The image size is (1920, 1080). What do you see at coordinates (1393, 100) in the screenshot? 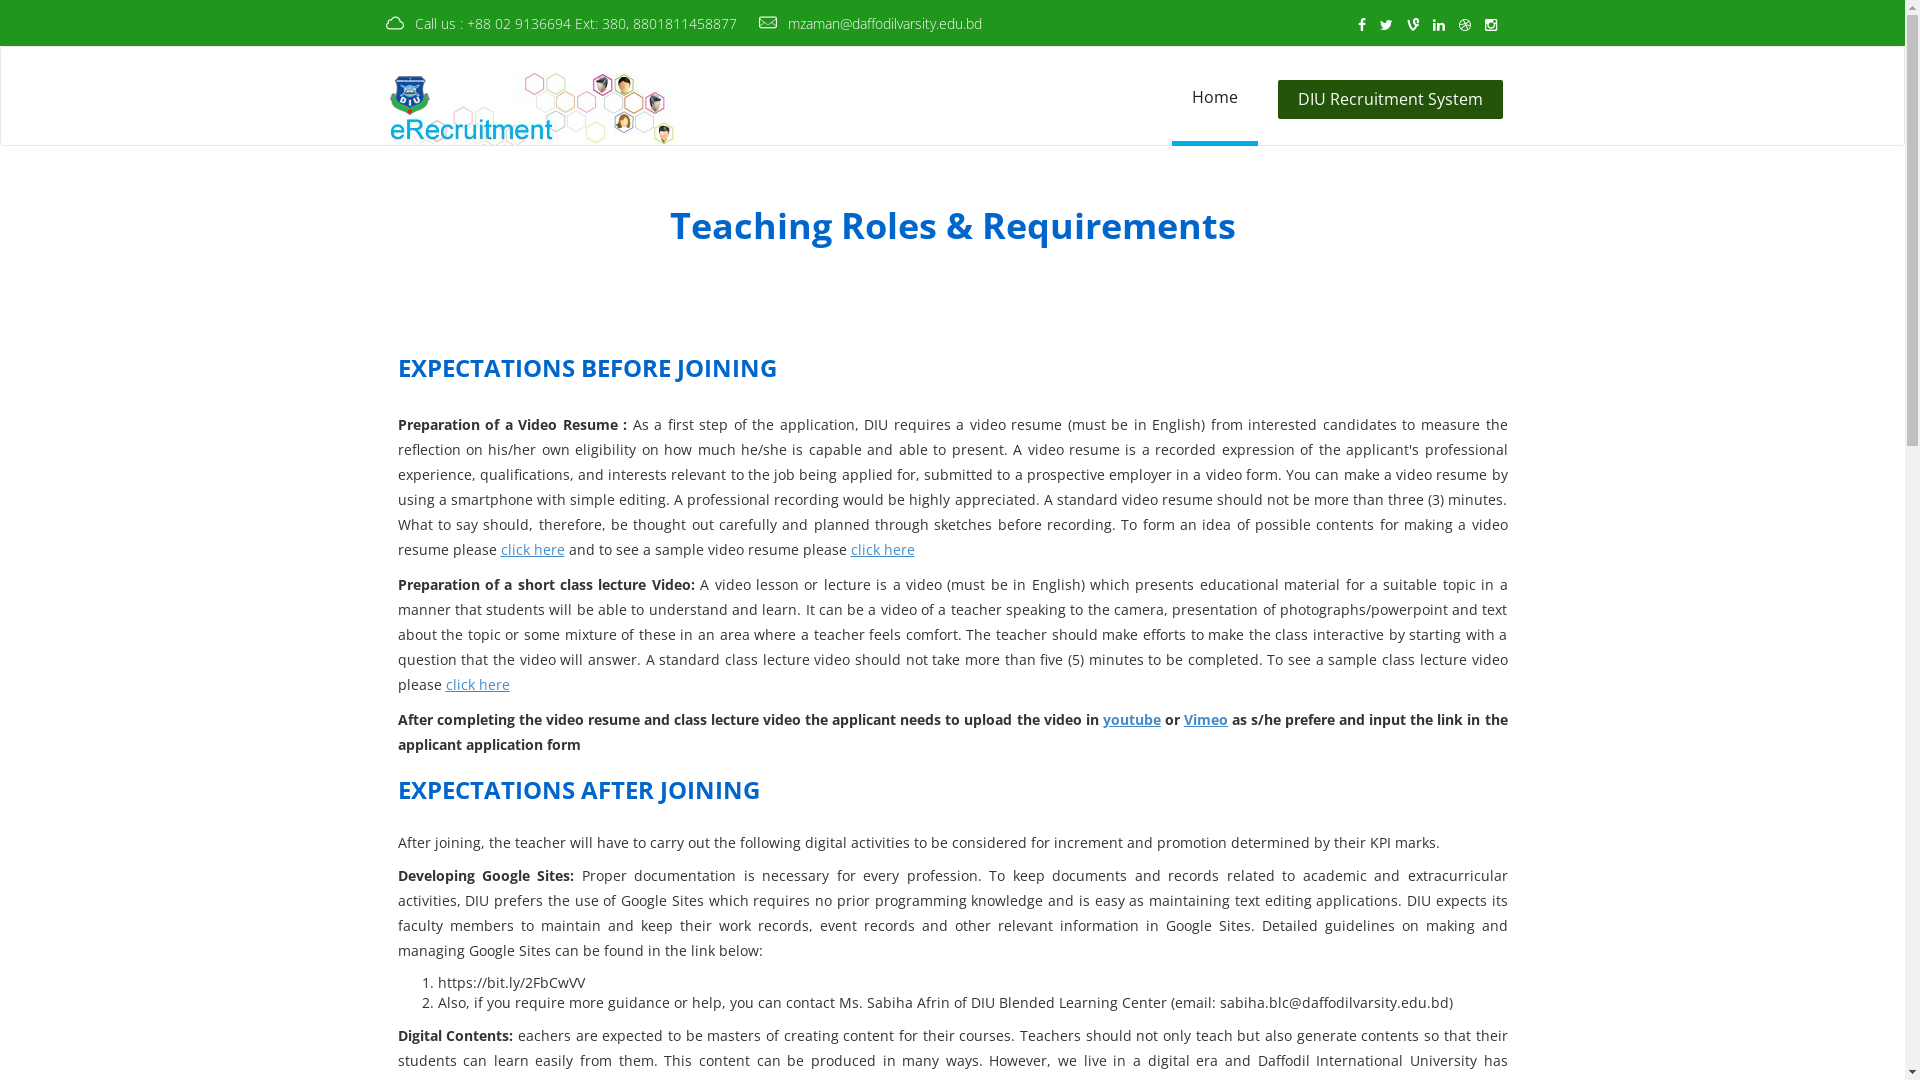
I see `DIU Recruitment System` at bounding box center [1393, 100].